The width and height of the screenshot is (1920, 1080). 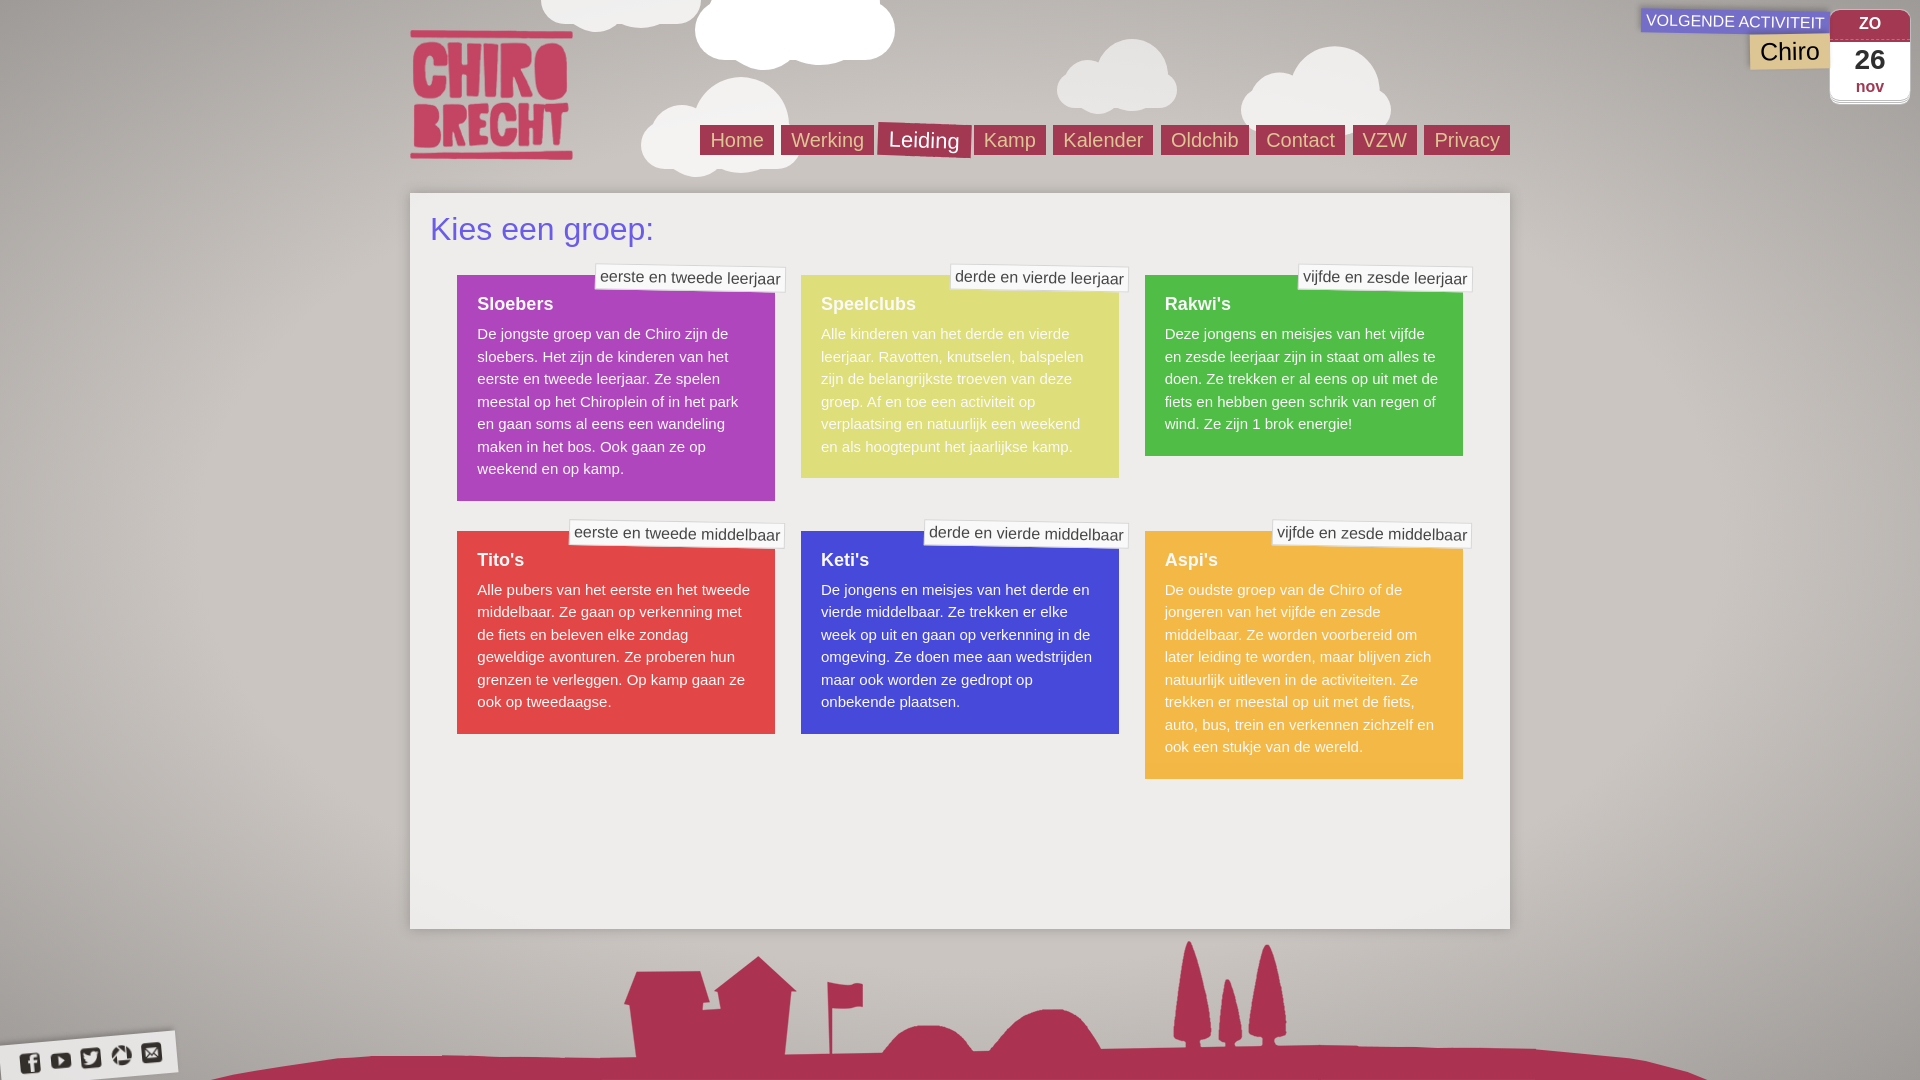 I want to click on Kamp, so click(x=1010, y=140).